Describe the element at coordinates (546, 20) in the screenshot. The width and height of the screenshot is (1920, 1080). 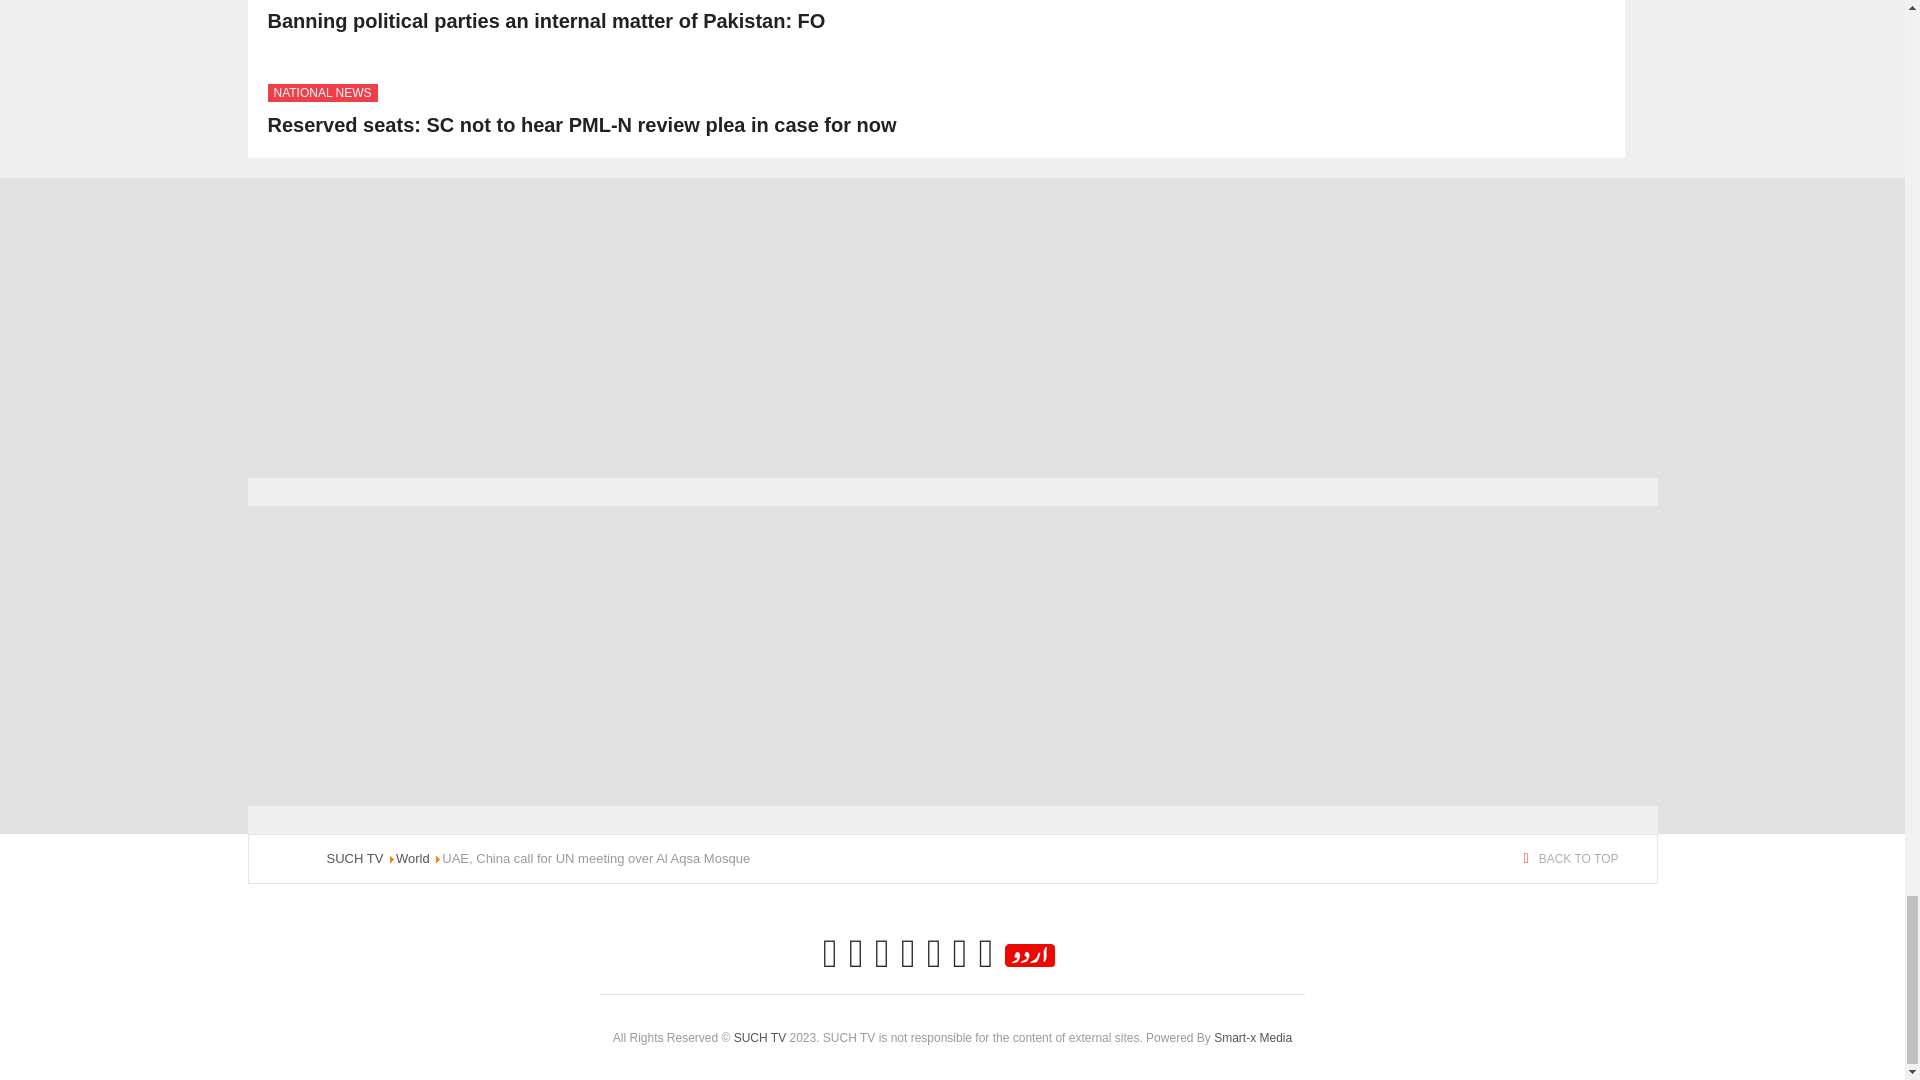
I see `Banning political parties an internal matter of Pakistan: FO` at that location.